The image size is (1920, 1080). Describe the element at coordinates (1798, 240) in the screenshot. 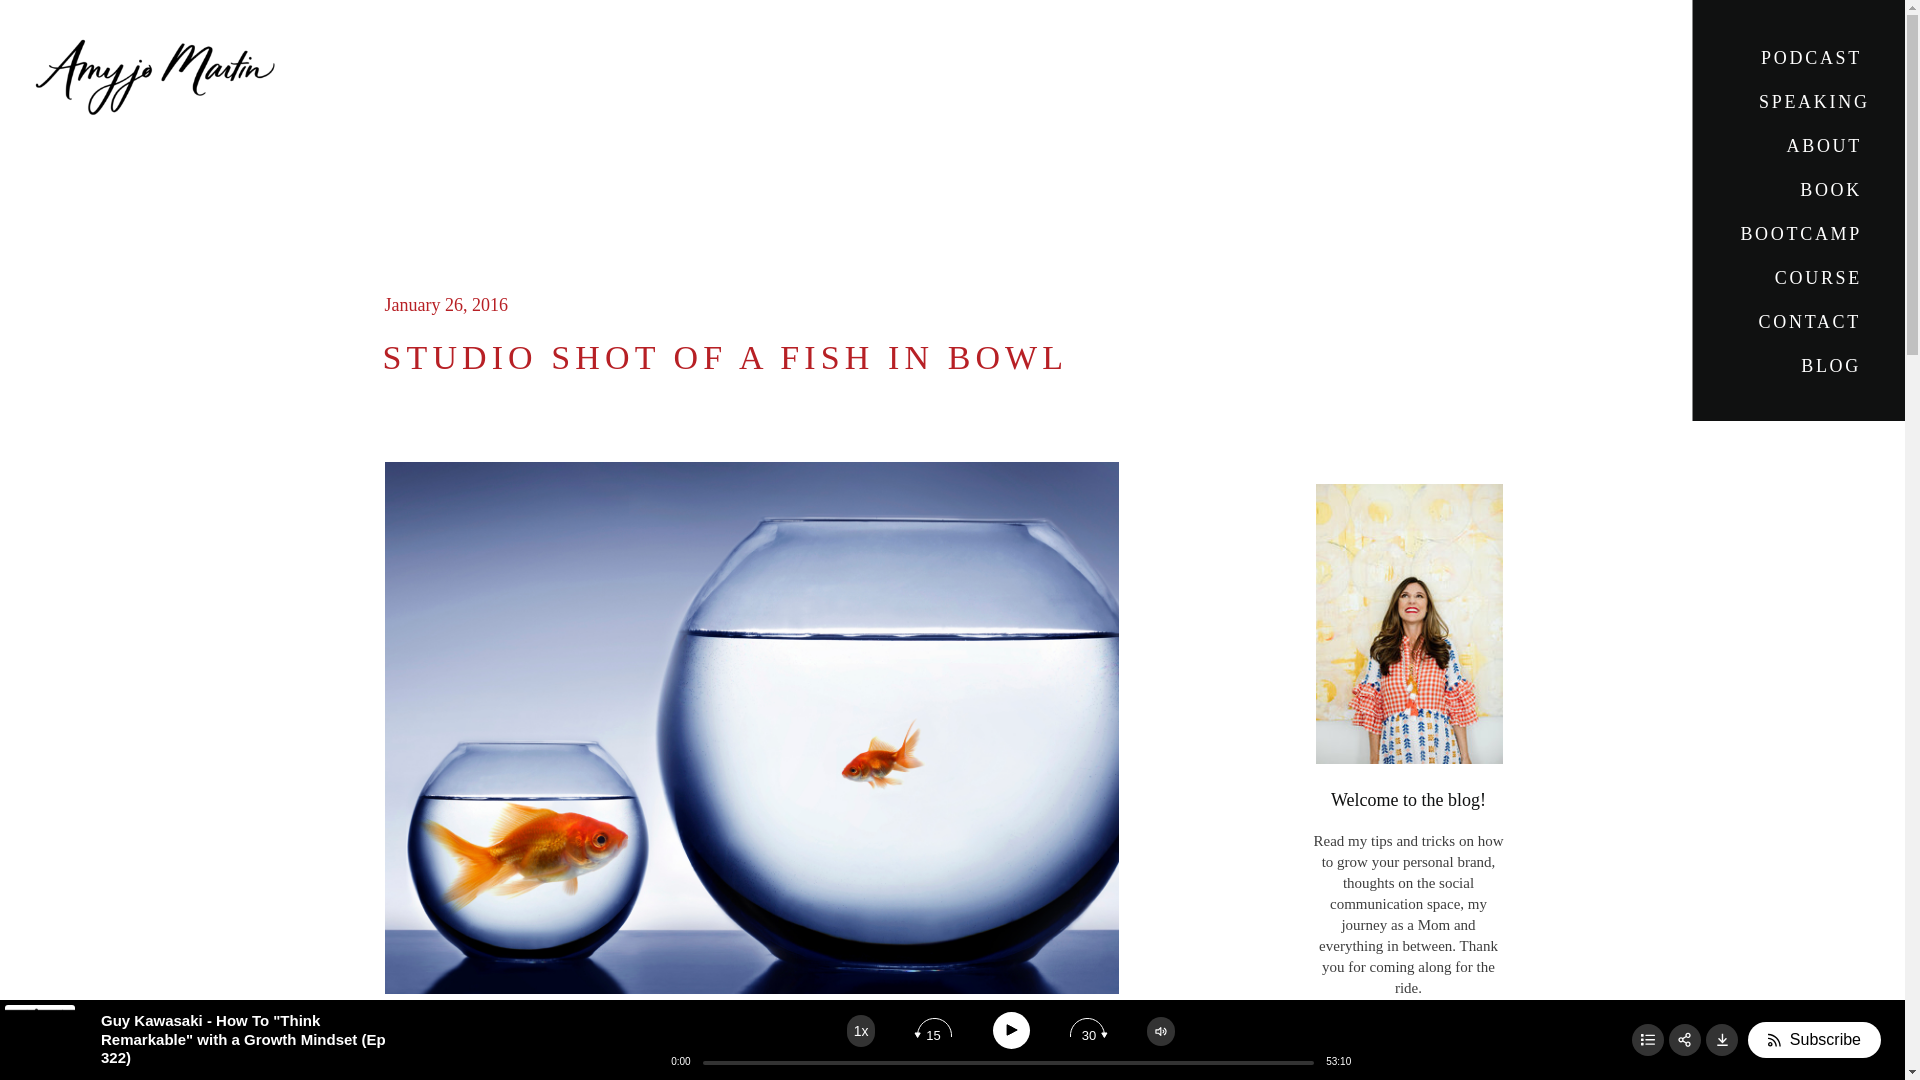

I see `BOOTCAMP` at that location.